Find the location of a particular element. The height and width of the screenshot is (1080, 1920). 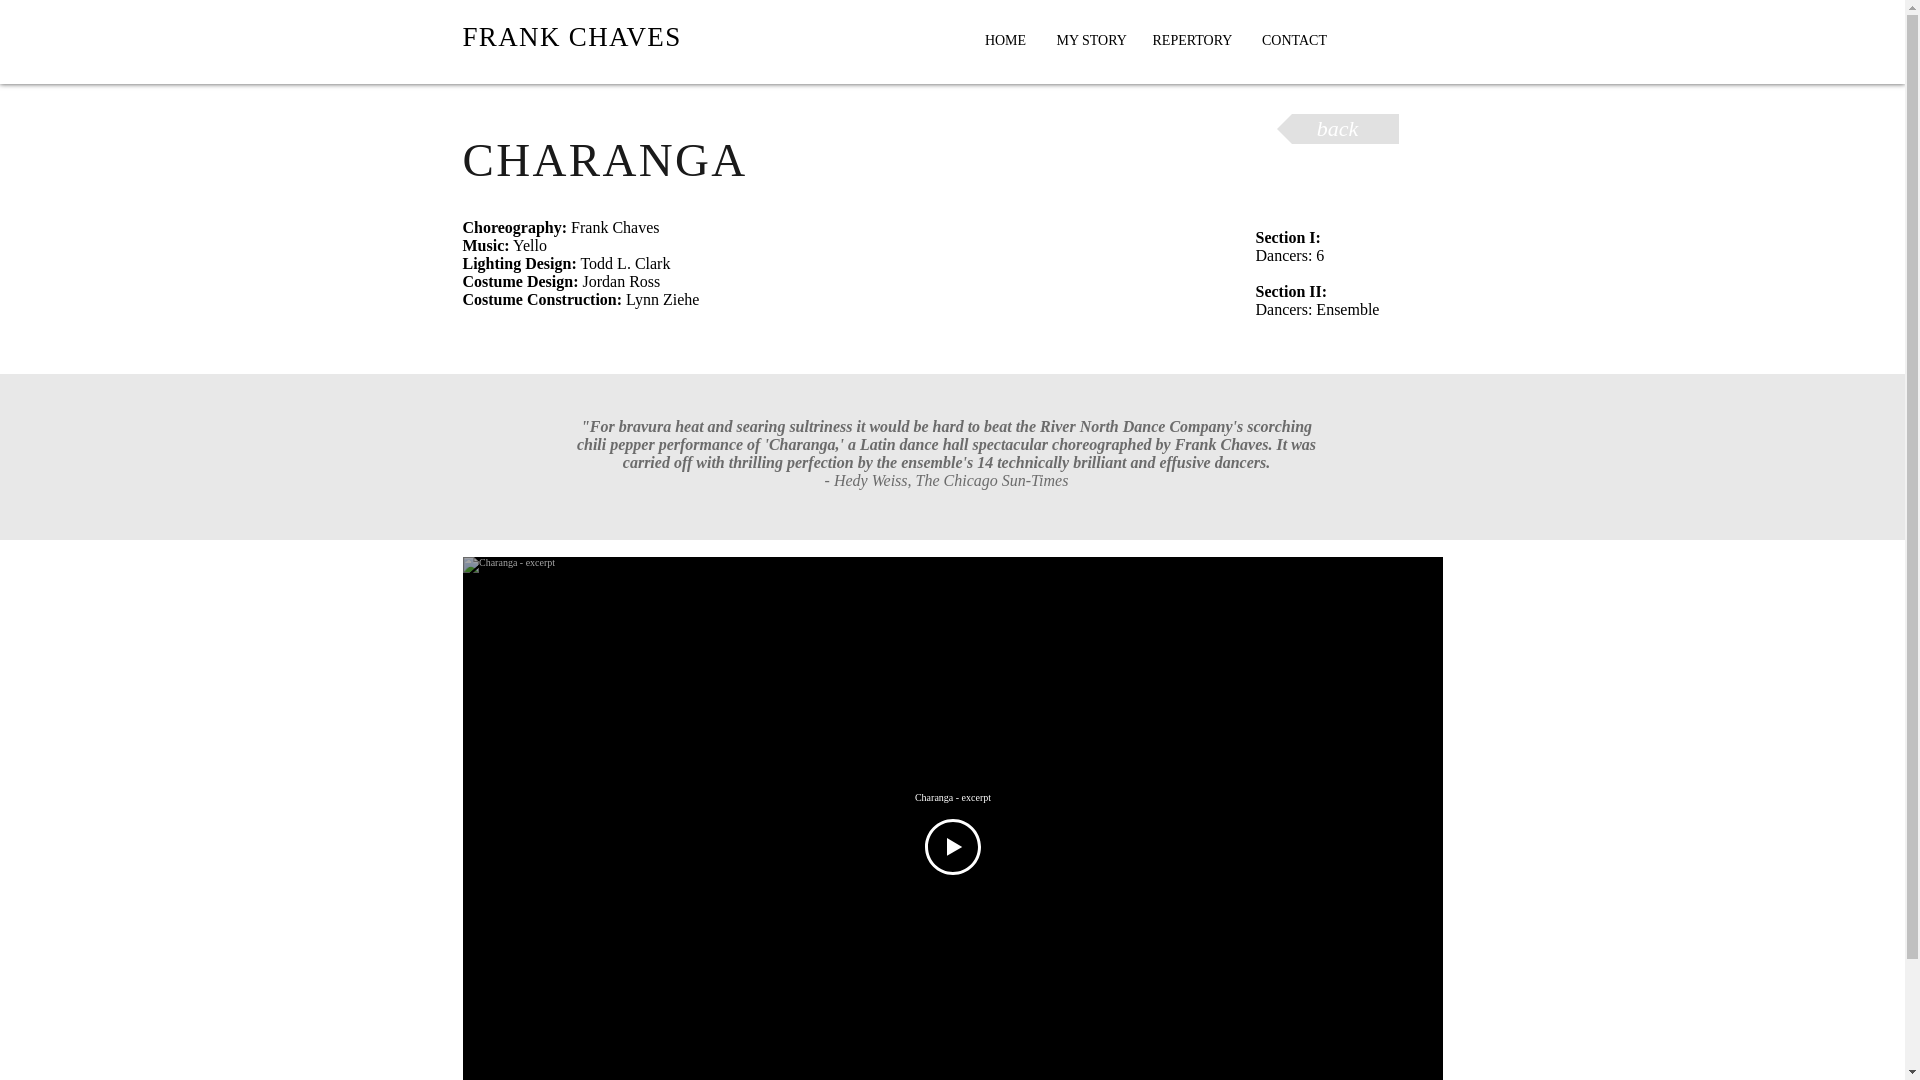

REPERTORY is located at coordinates (1192, 40).